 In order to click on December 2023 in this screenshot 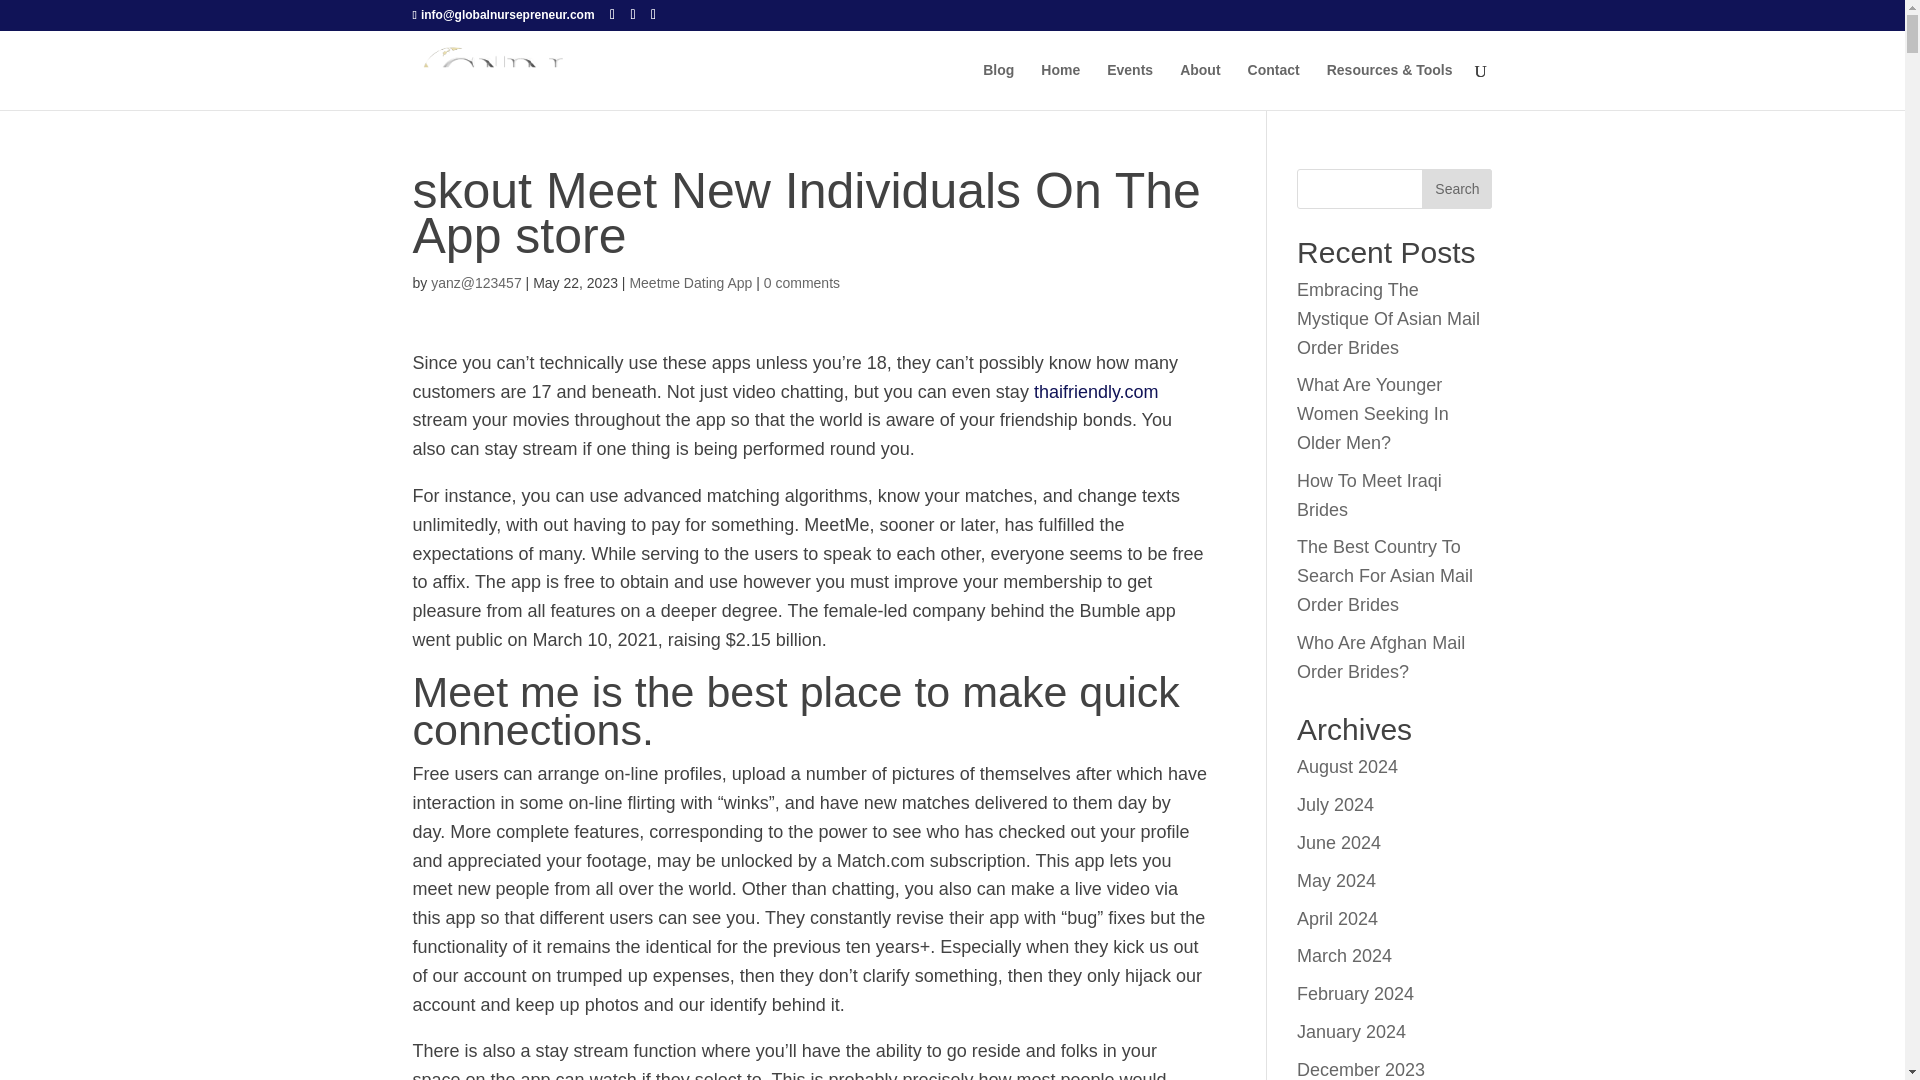, I will do `click(1360, 1070)`.